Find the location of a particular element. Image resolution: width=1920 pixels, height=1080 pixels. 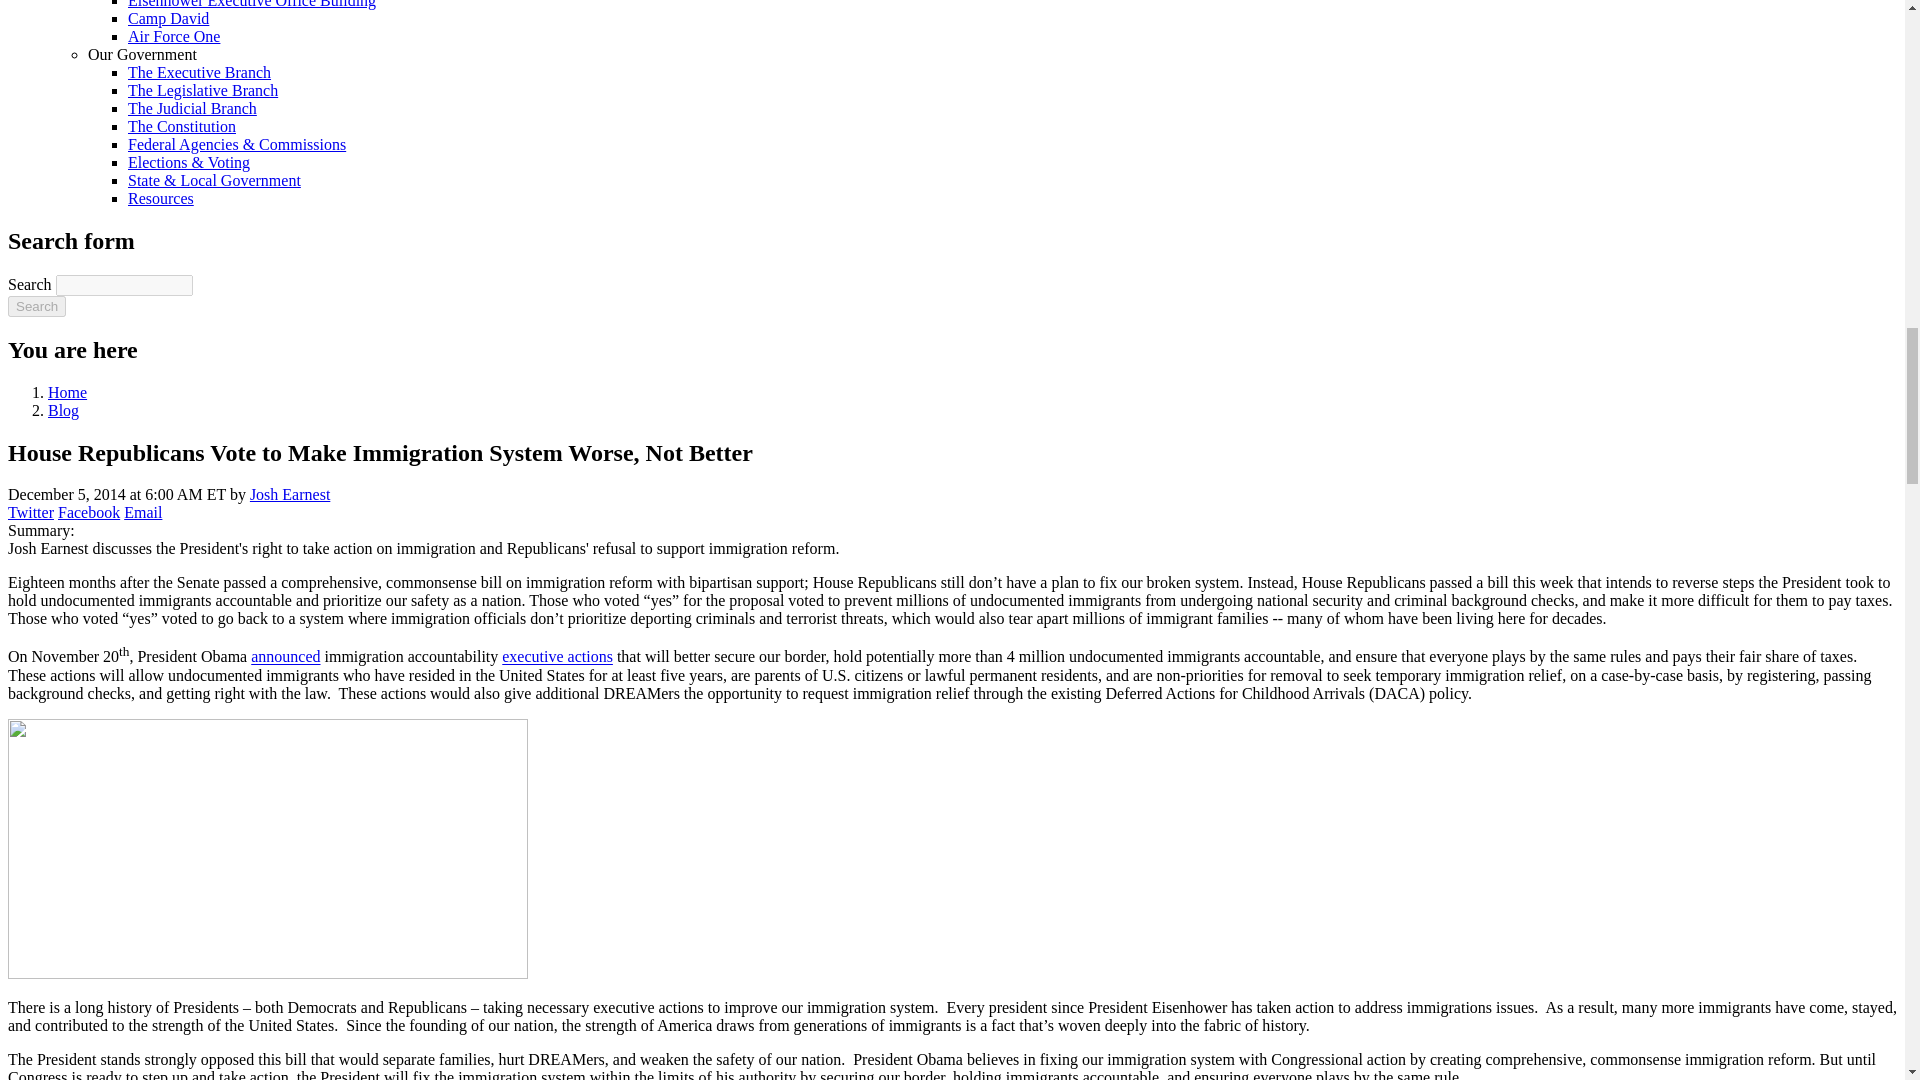

Twitter is located at coordinates (30, 512).